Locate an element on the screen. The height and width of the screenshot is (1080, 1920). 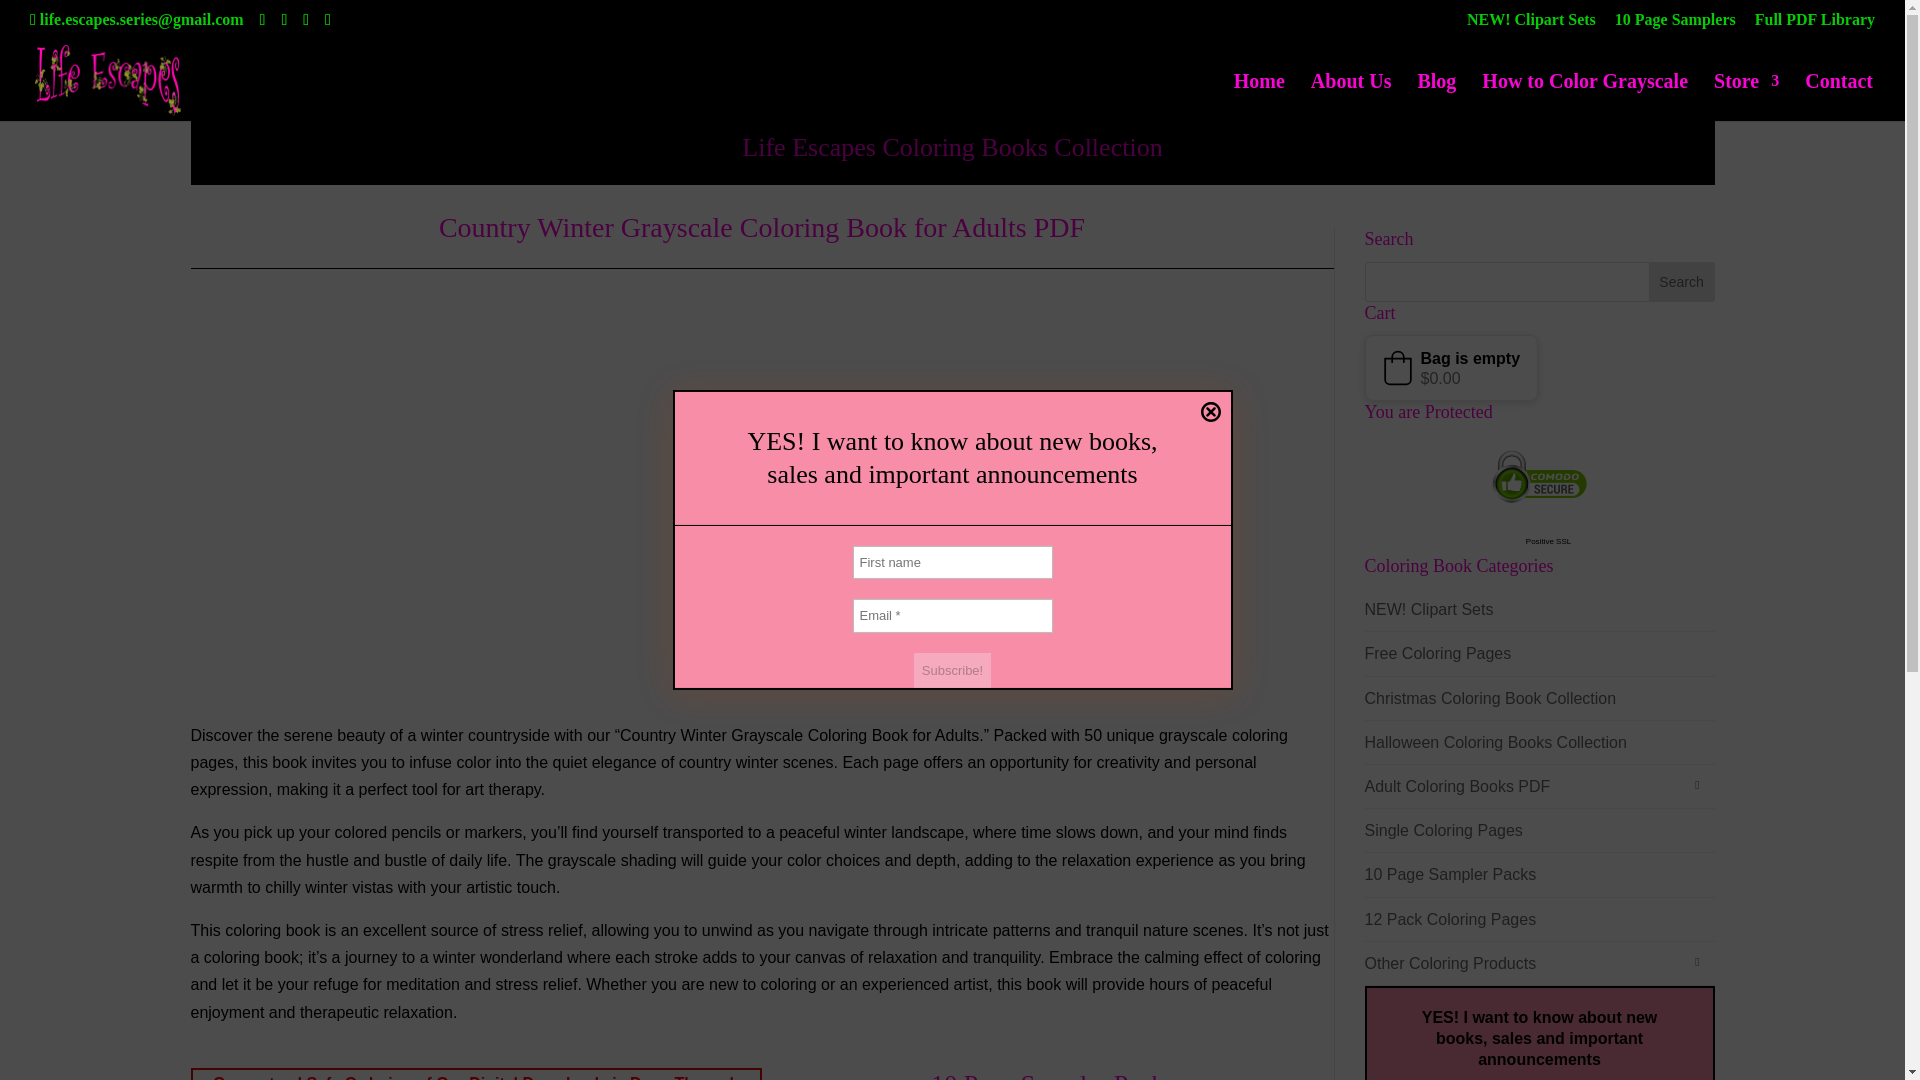
Subscribe! is located at coordinates (952, 671).